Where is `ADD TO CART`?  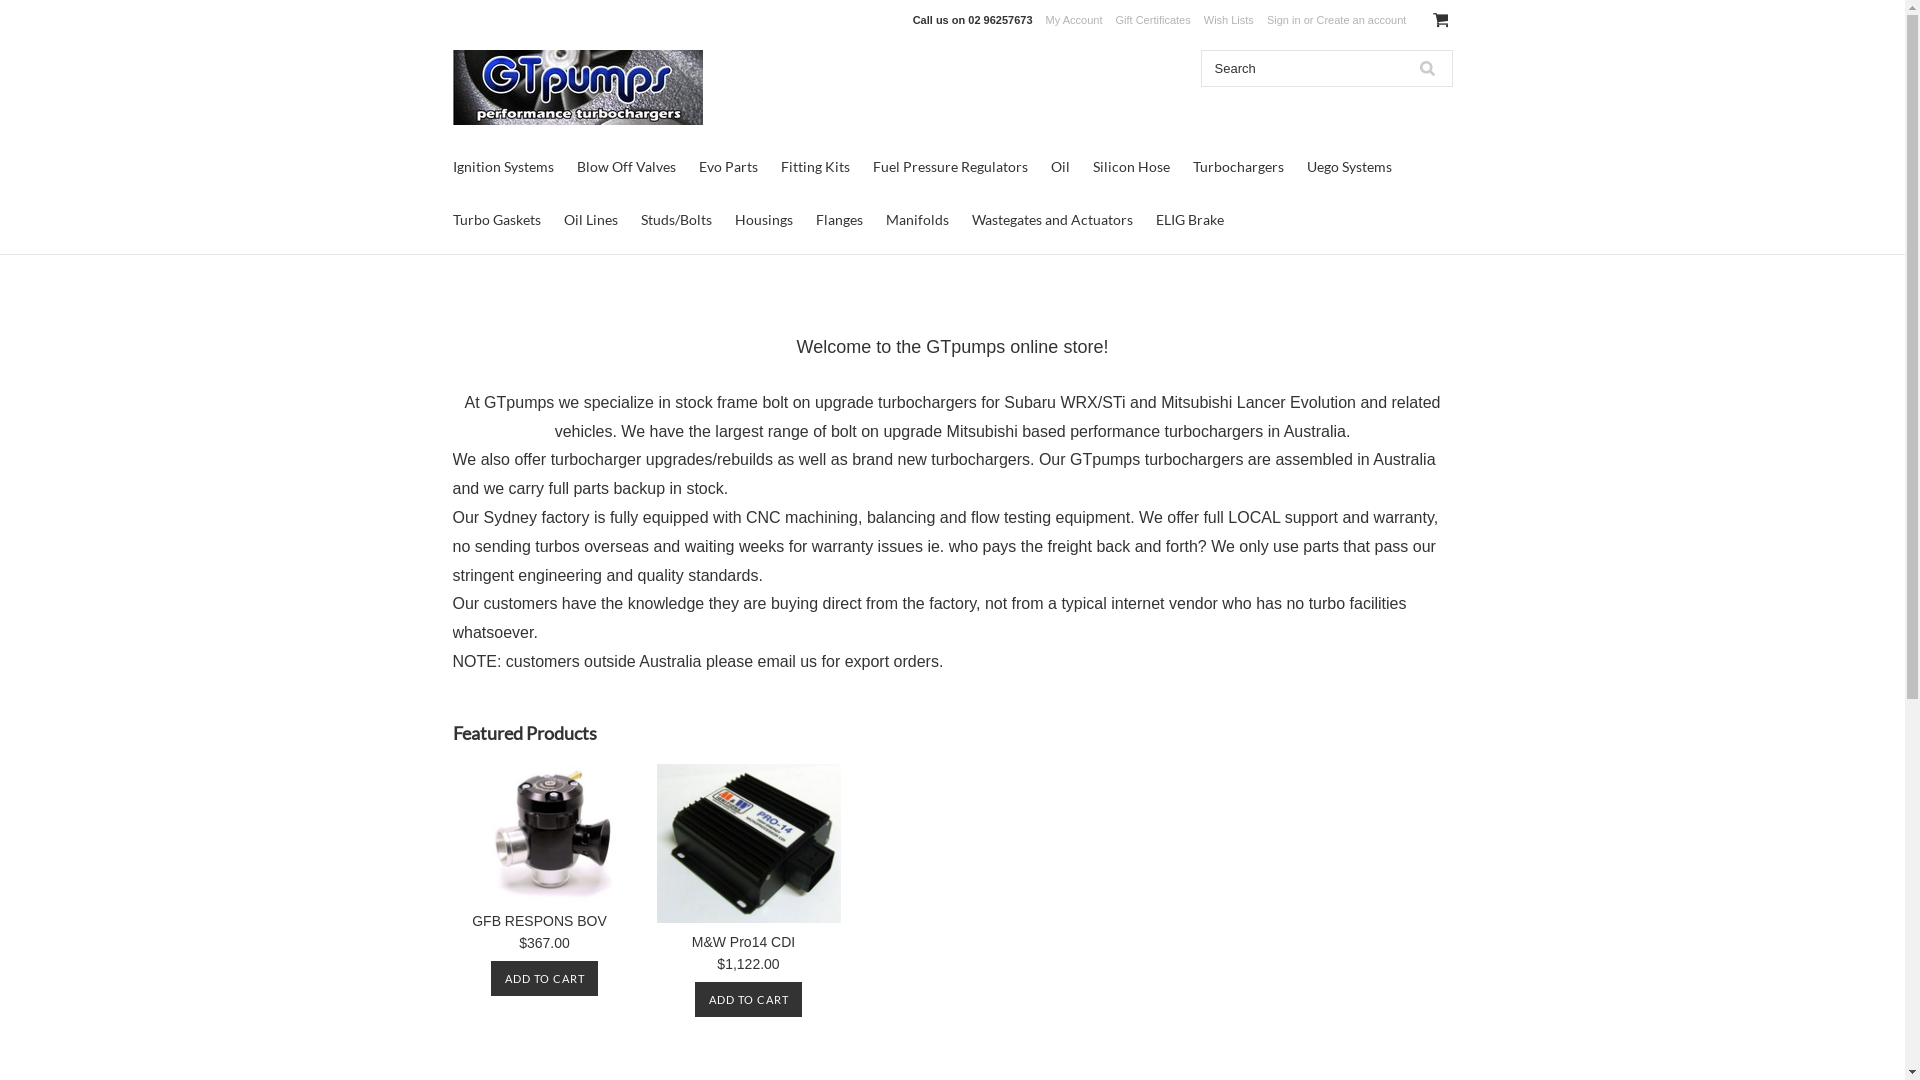 ADD TO CART is located at coordinates (544, 978).